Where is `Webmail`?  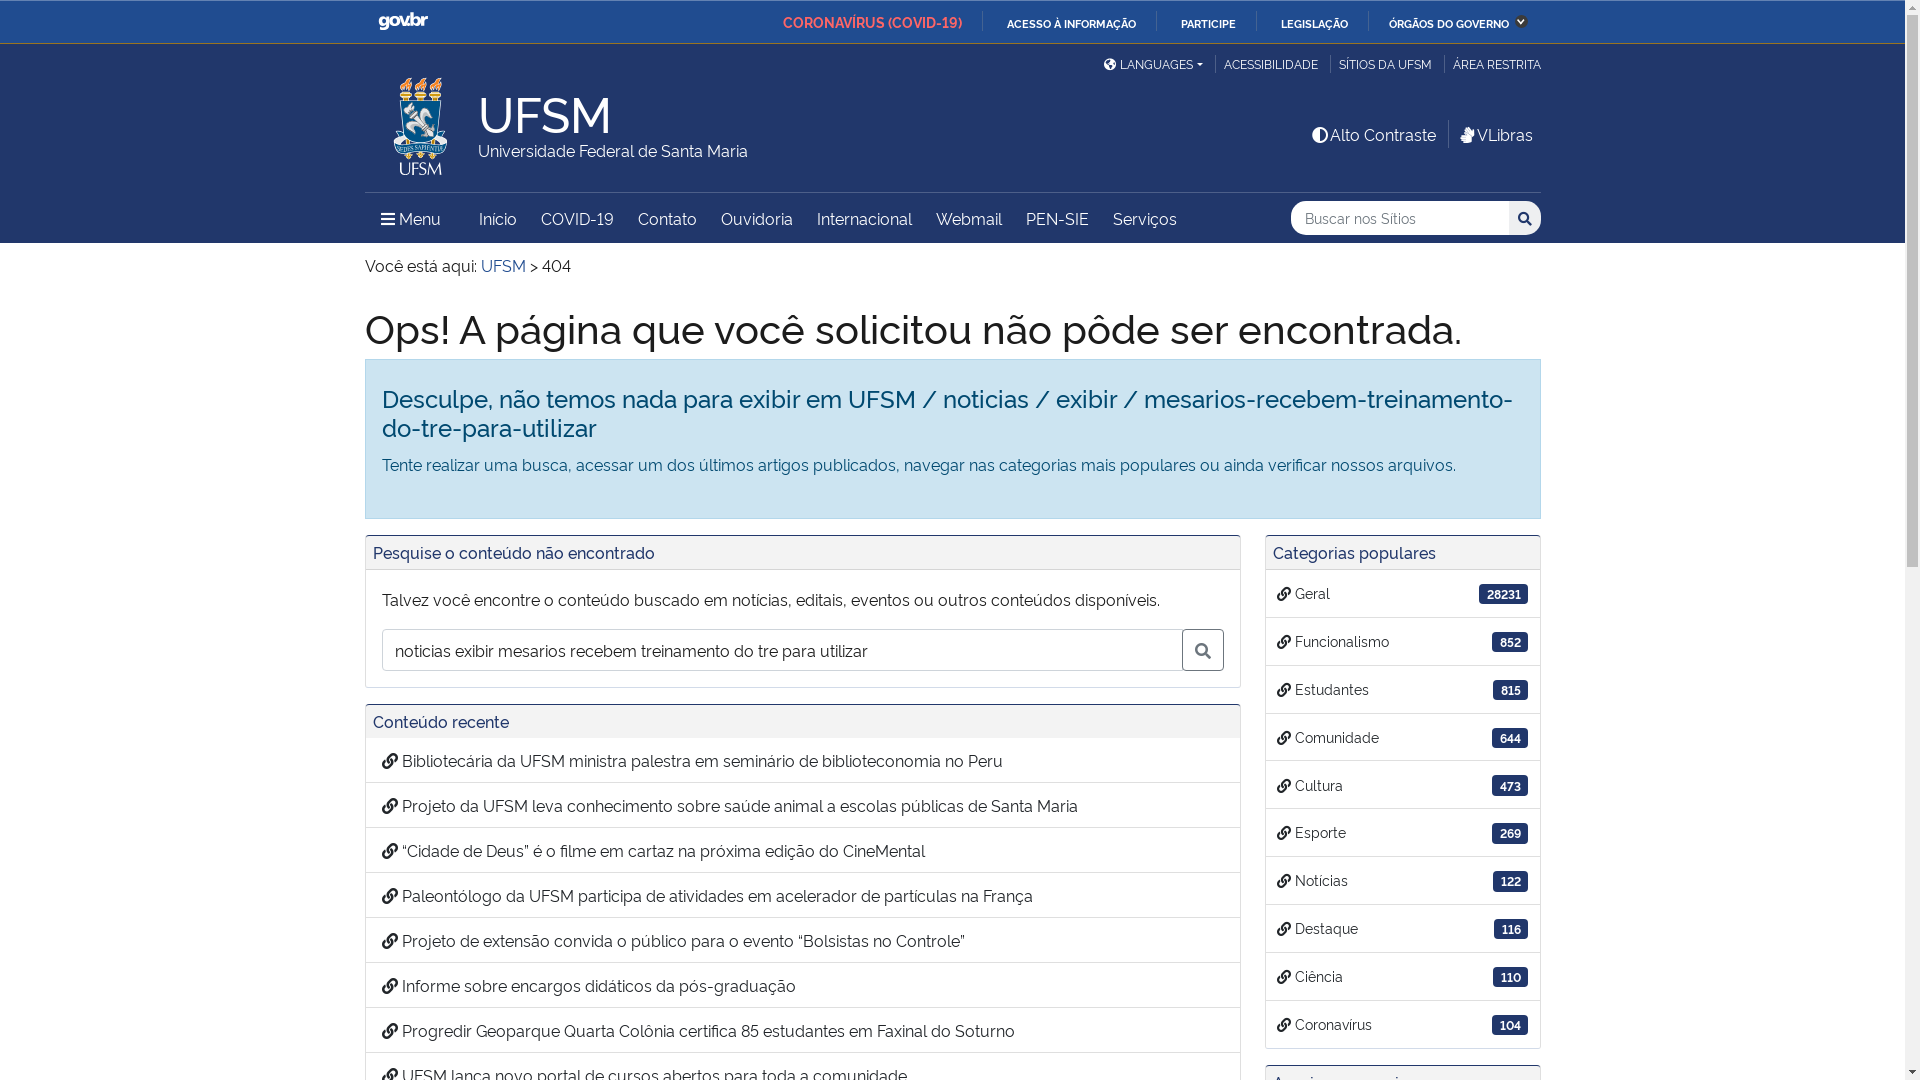
Webmail is located at coordinates (969, 218).